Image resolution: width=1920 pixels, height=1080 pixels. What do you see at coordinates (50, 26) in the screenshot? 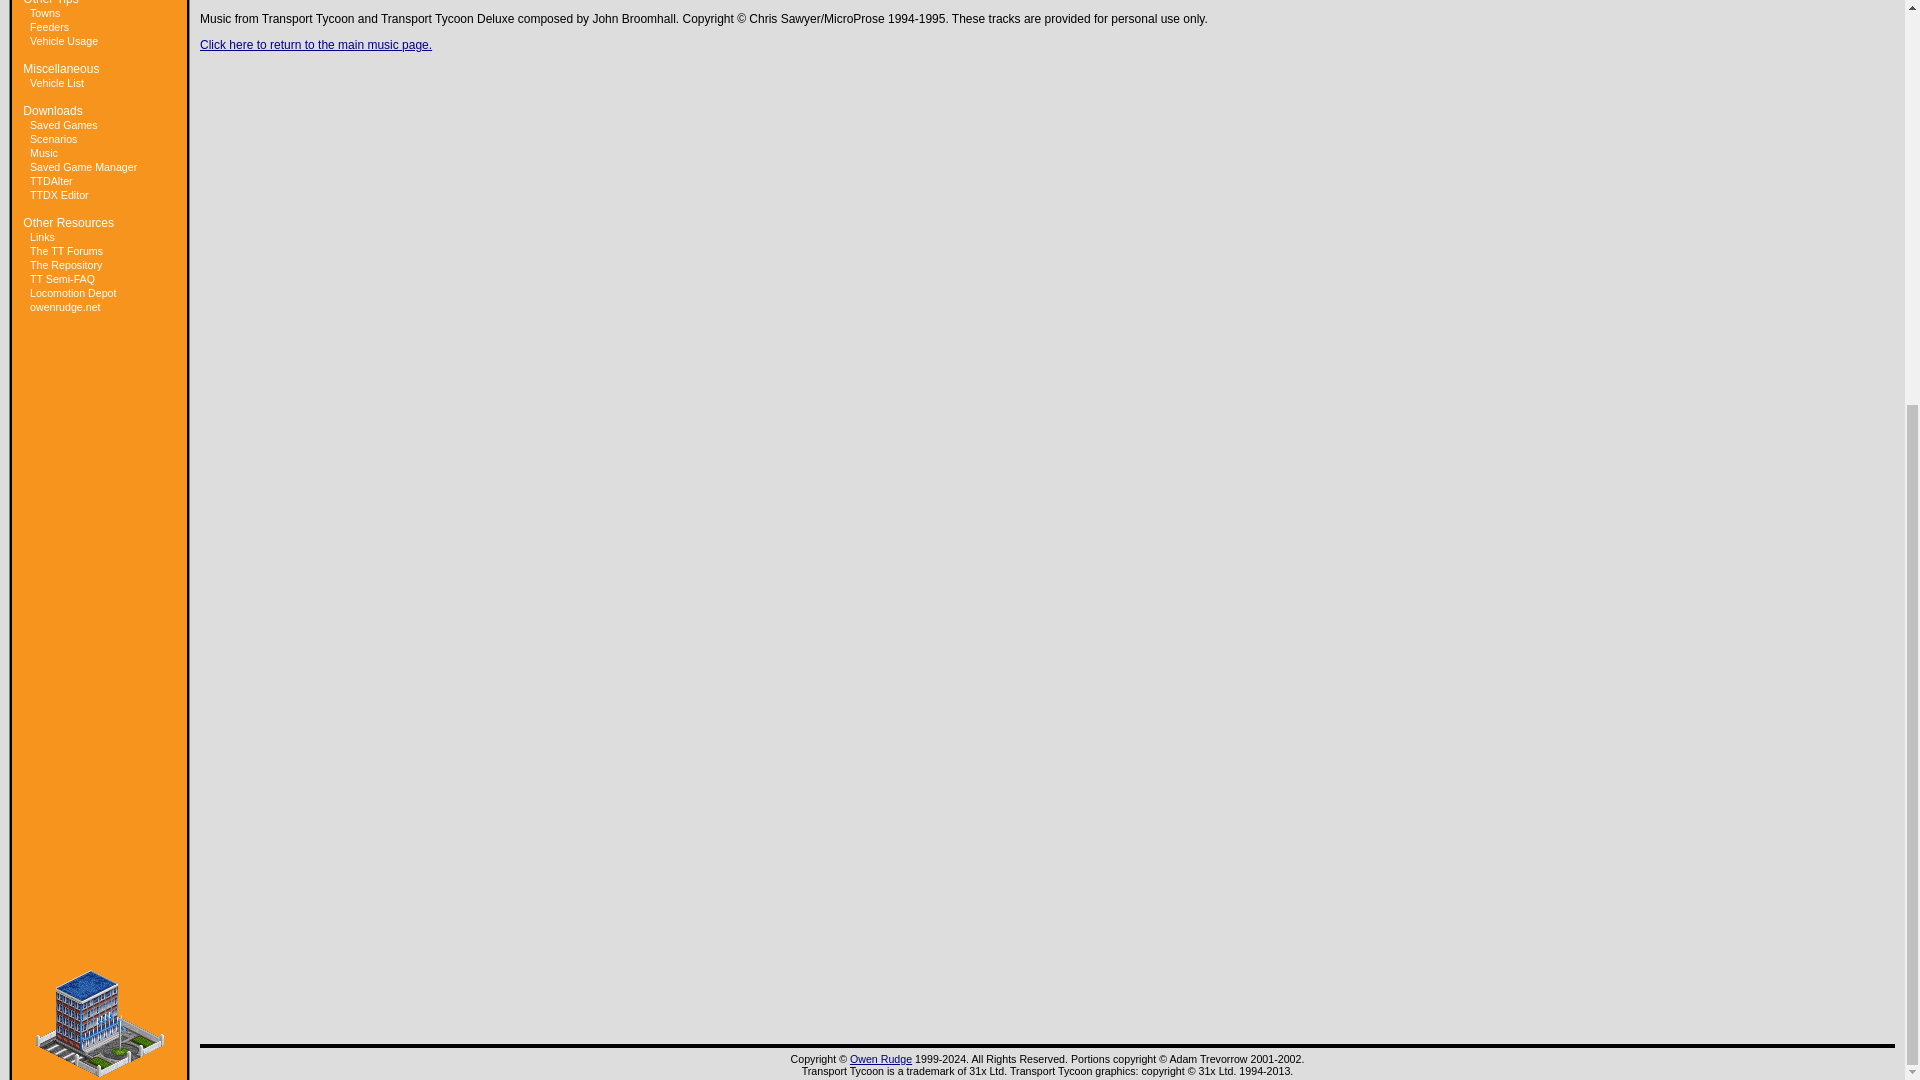
I see `Feeders` at bounding box center [50, 26].